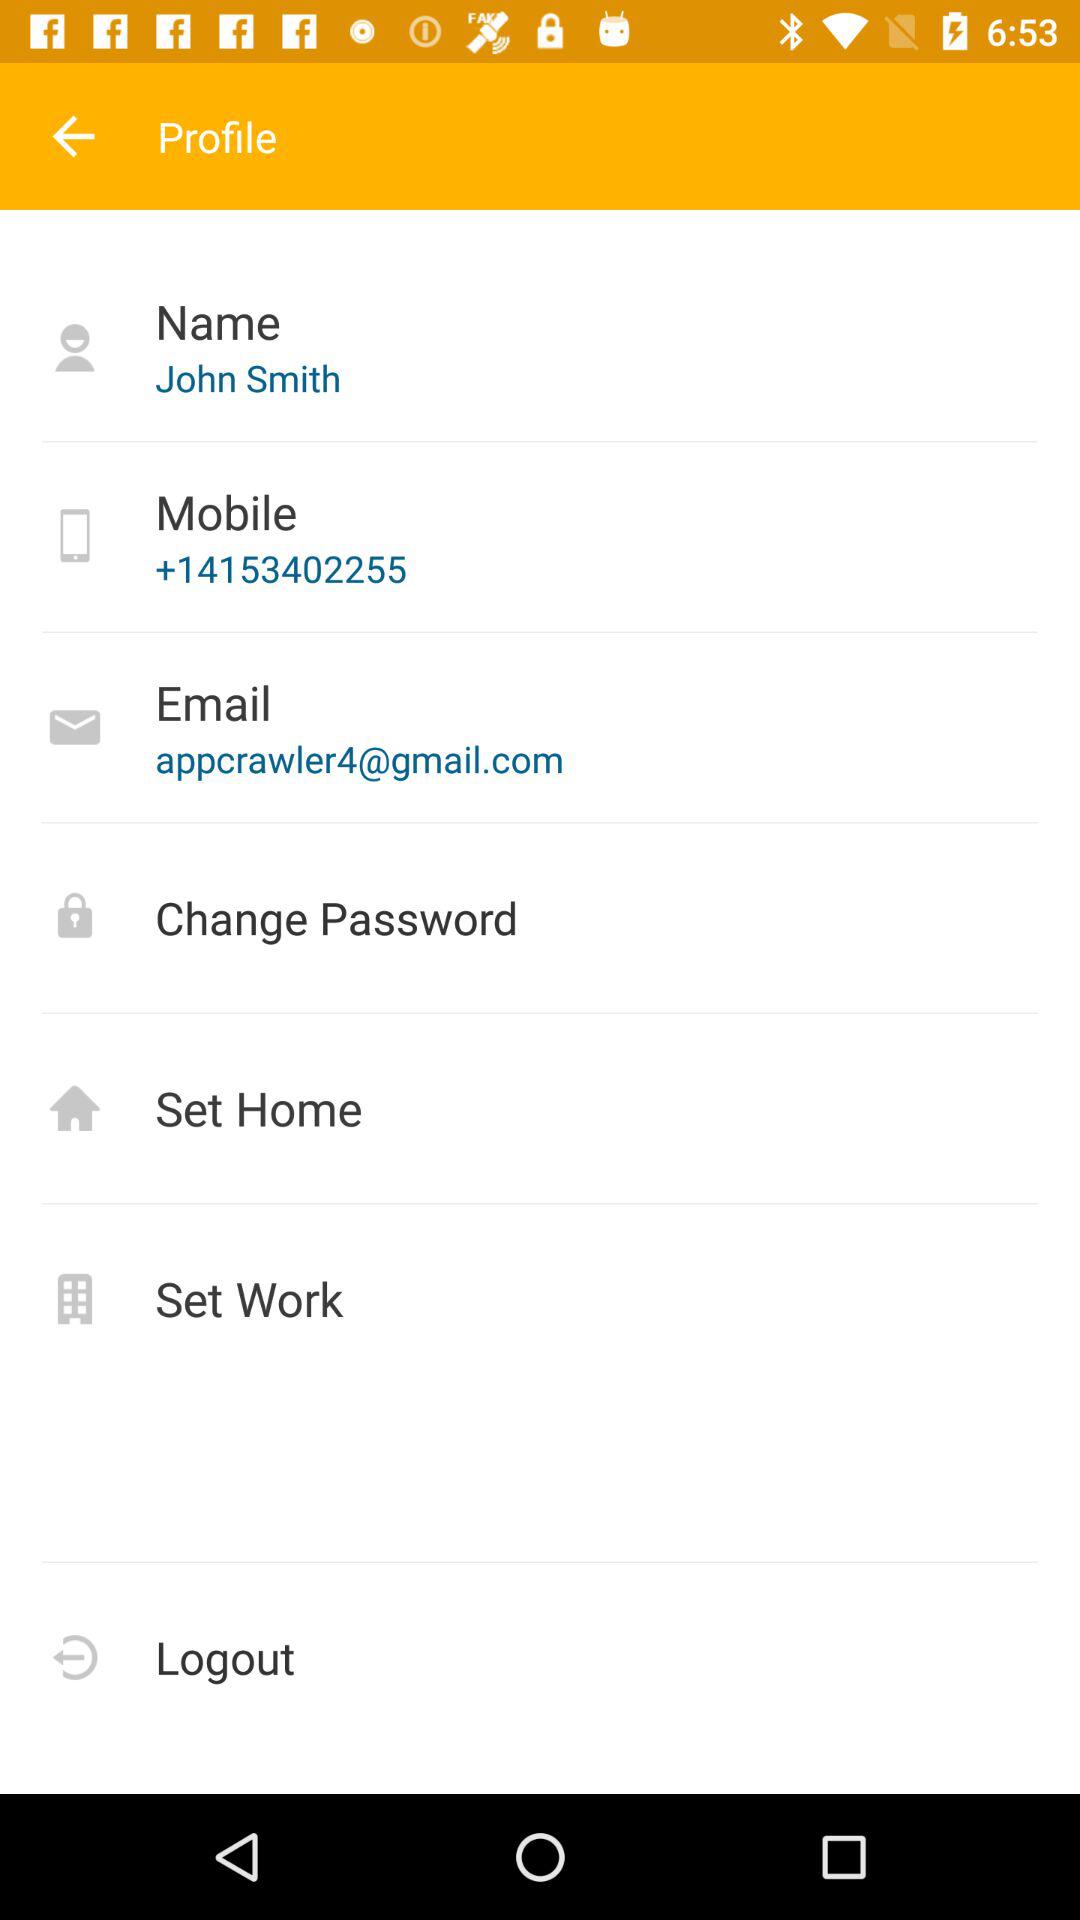 This screenshot has width=1080, height=1920. What do you see at coordinates (540, 918) in the screenshot?
I see `flip to the change password icon` at bounding box center [540, 918].